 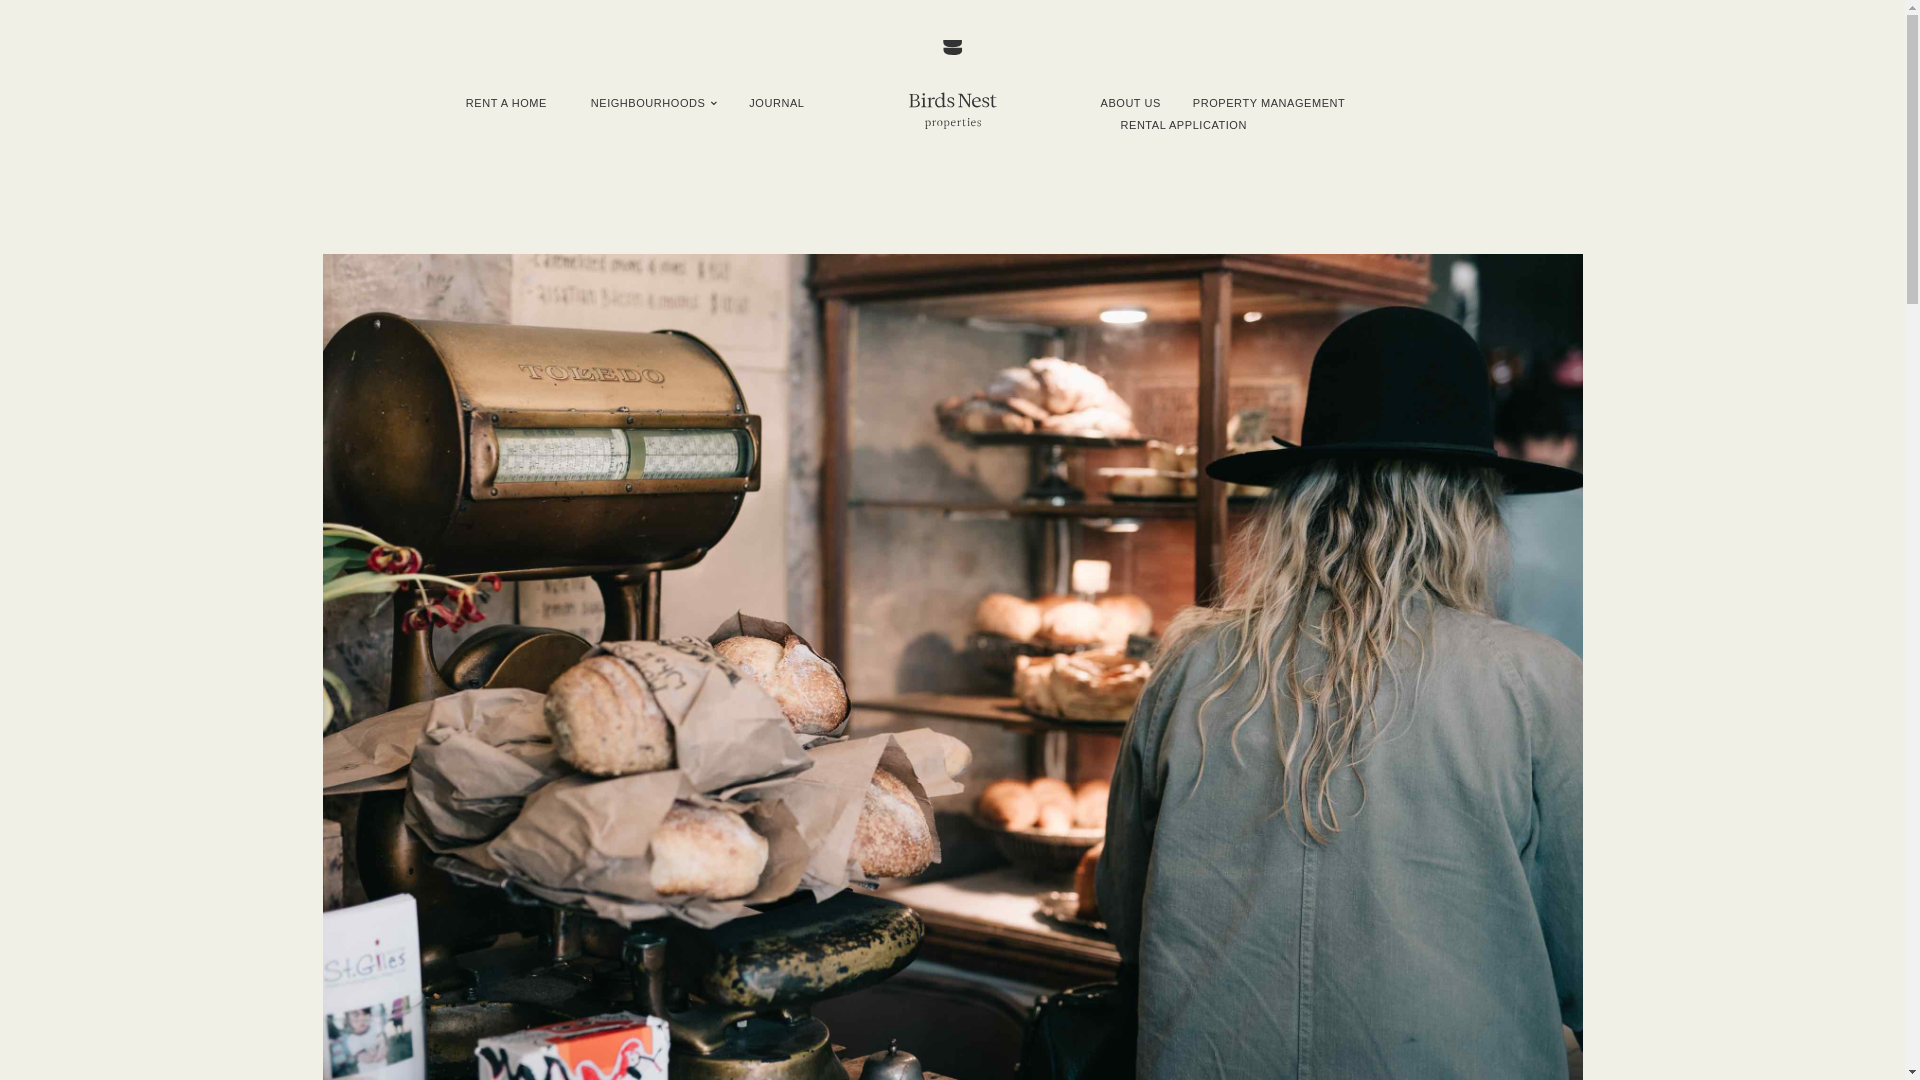 I want to click on ABOUT US, so click(x=1130, y=103).